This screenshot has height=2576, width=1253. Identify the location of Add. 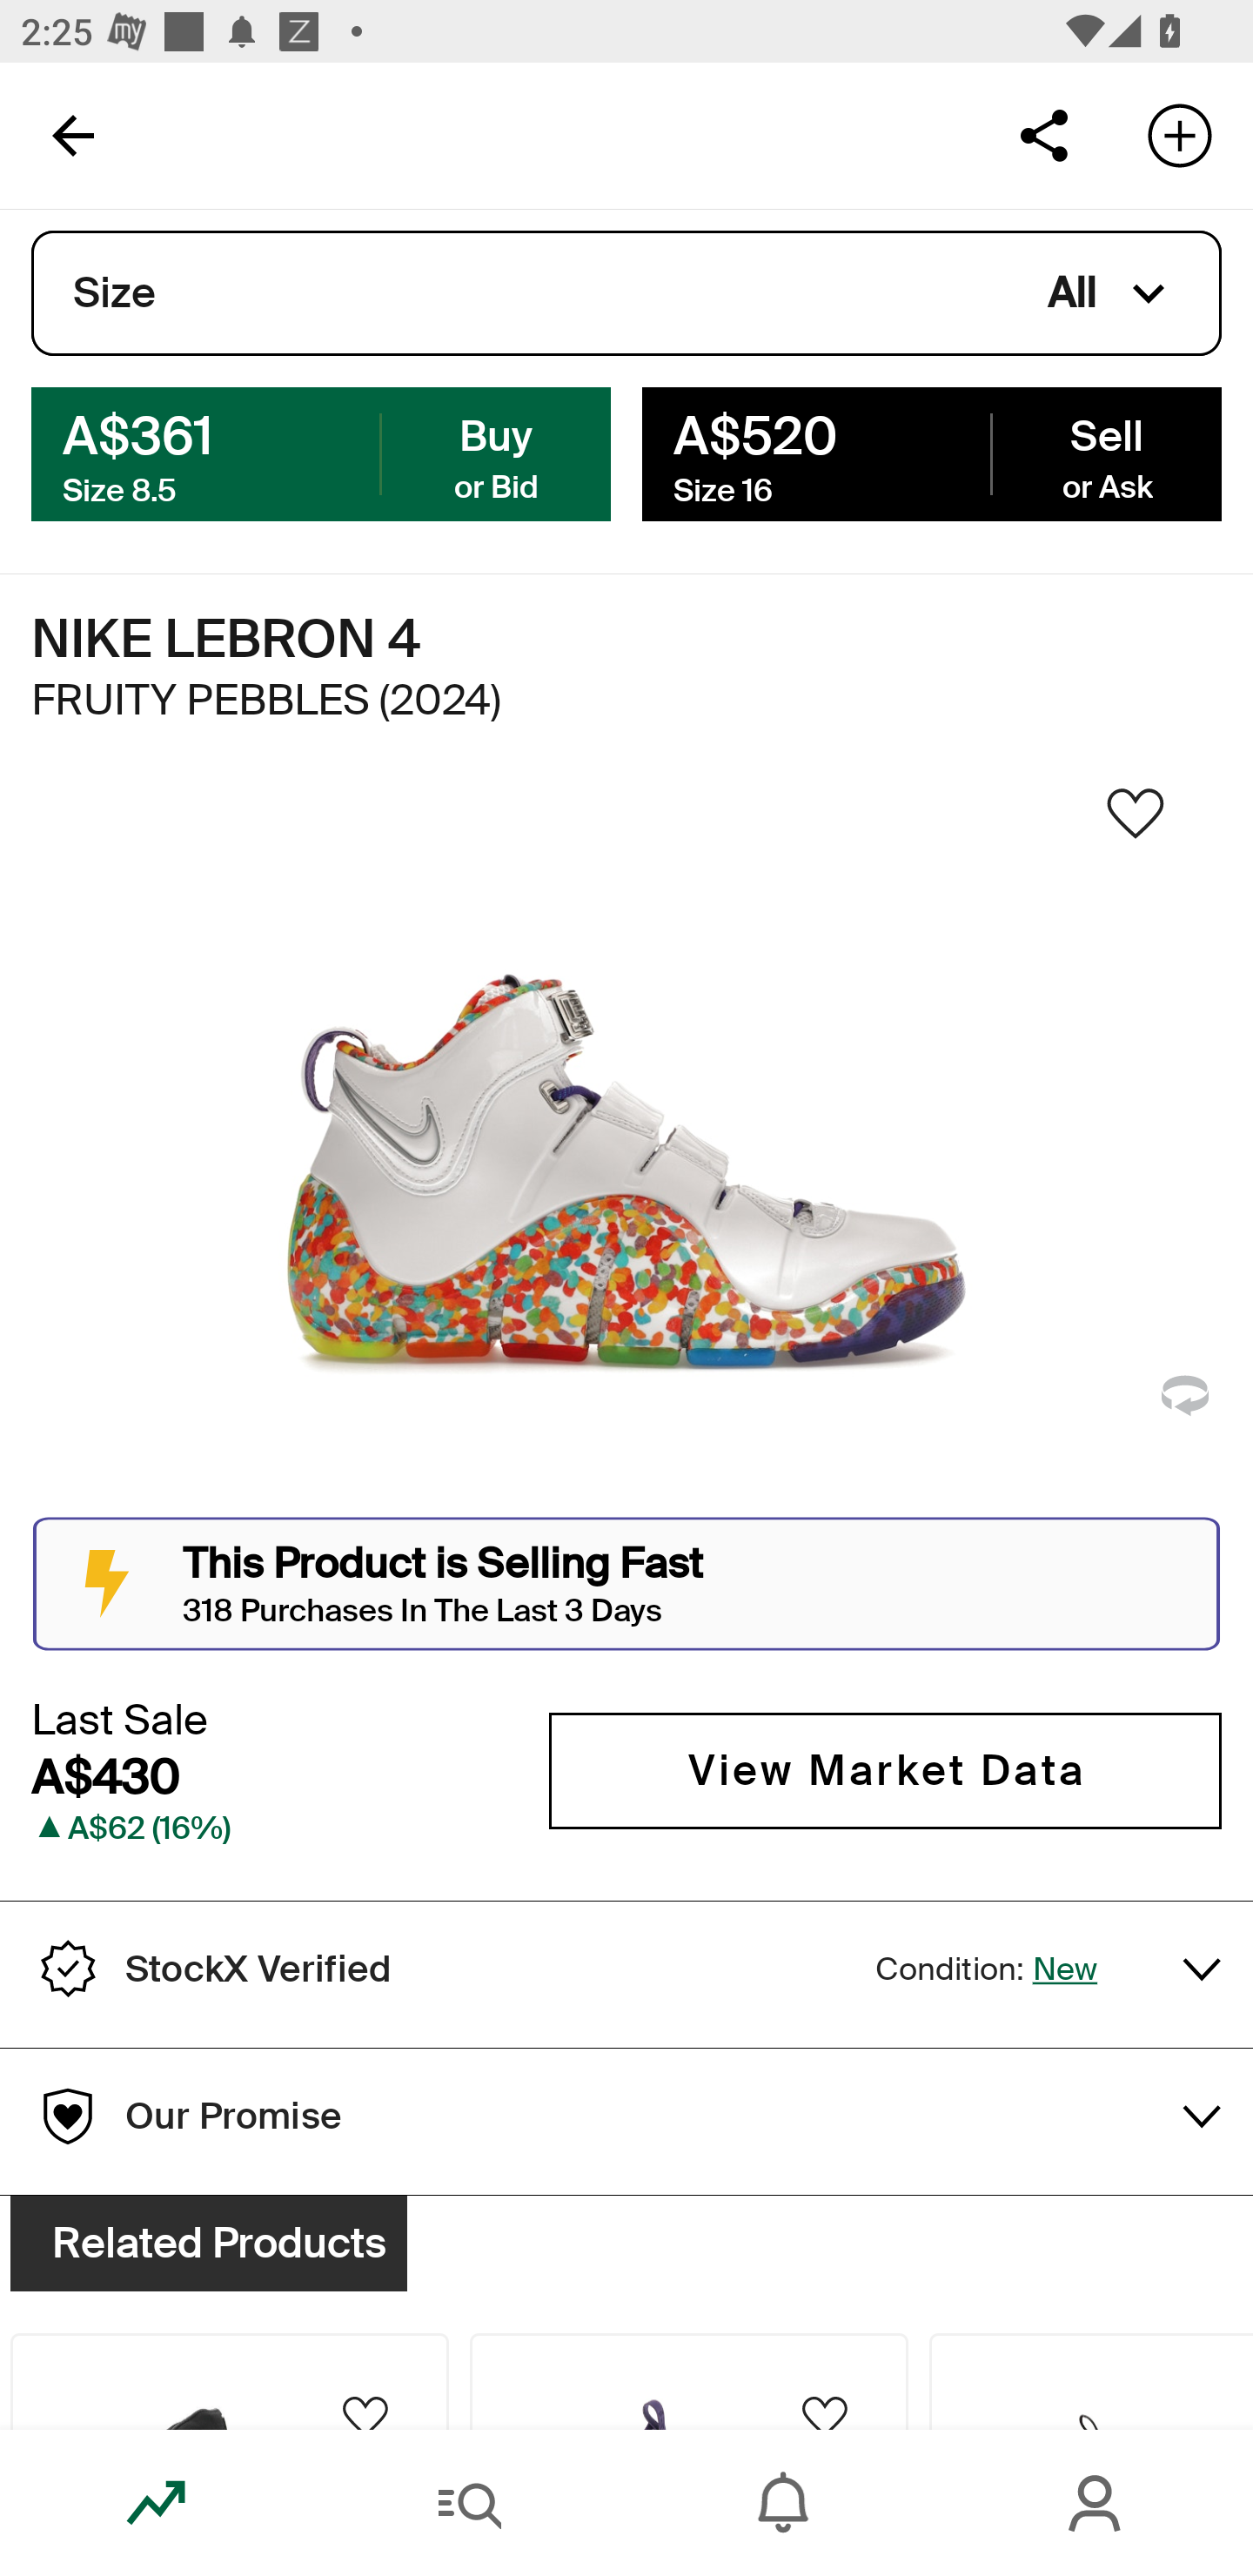
(1180, 134).